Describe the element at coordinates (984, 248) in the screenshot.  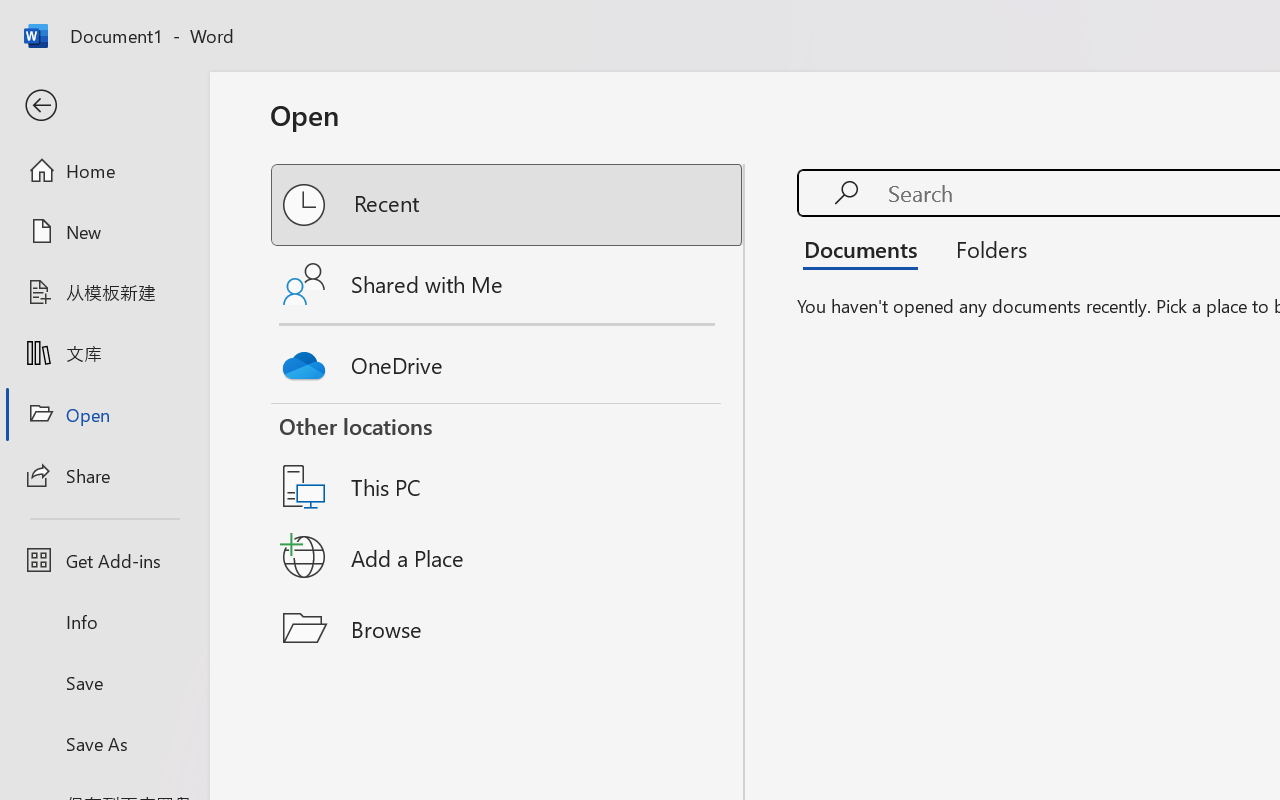
I see `Folders` at that location.